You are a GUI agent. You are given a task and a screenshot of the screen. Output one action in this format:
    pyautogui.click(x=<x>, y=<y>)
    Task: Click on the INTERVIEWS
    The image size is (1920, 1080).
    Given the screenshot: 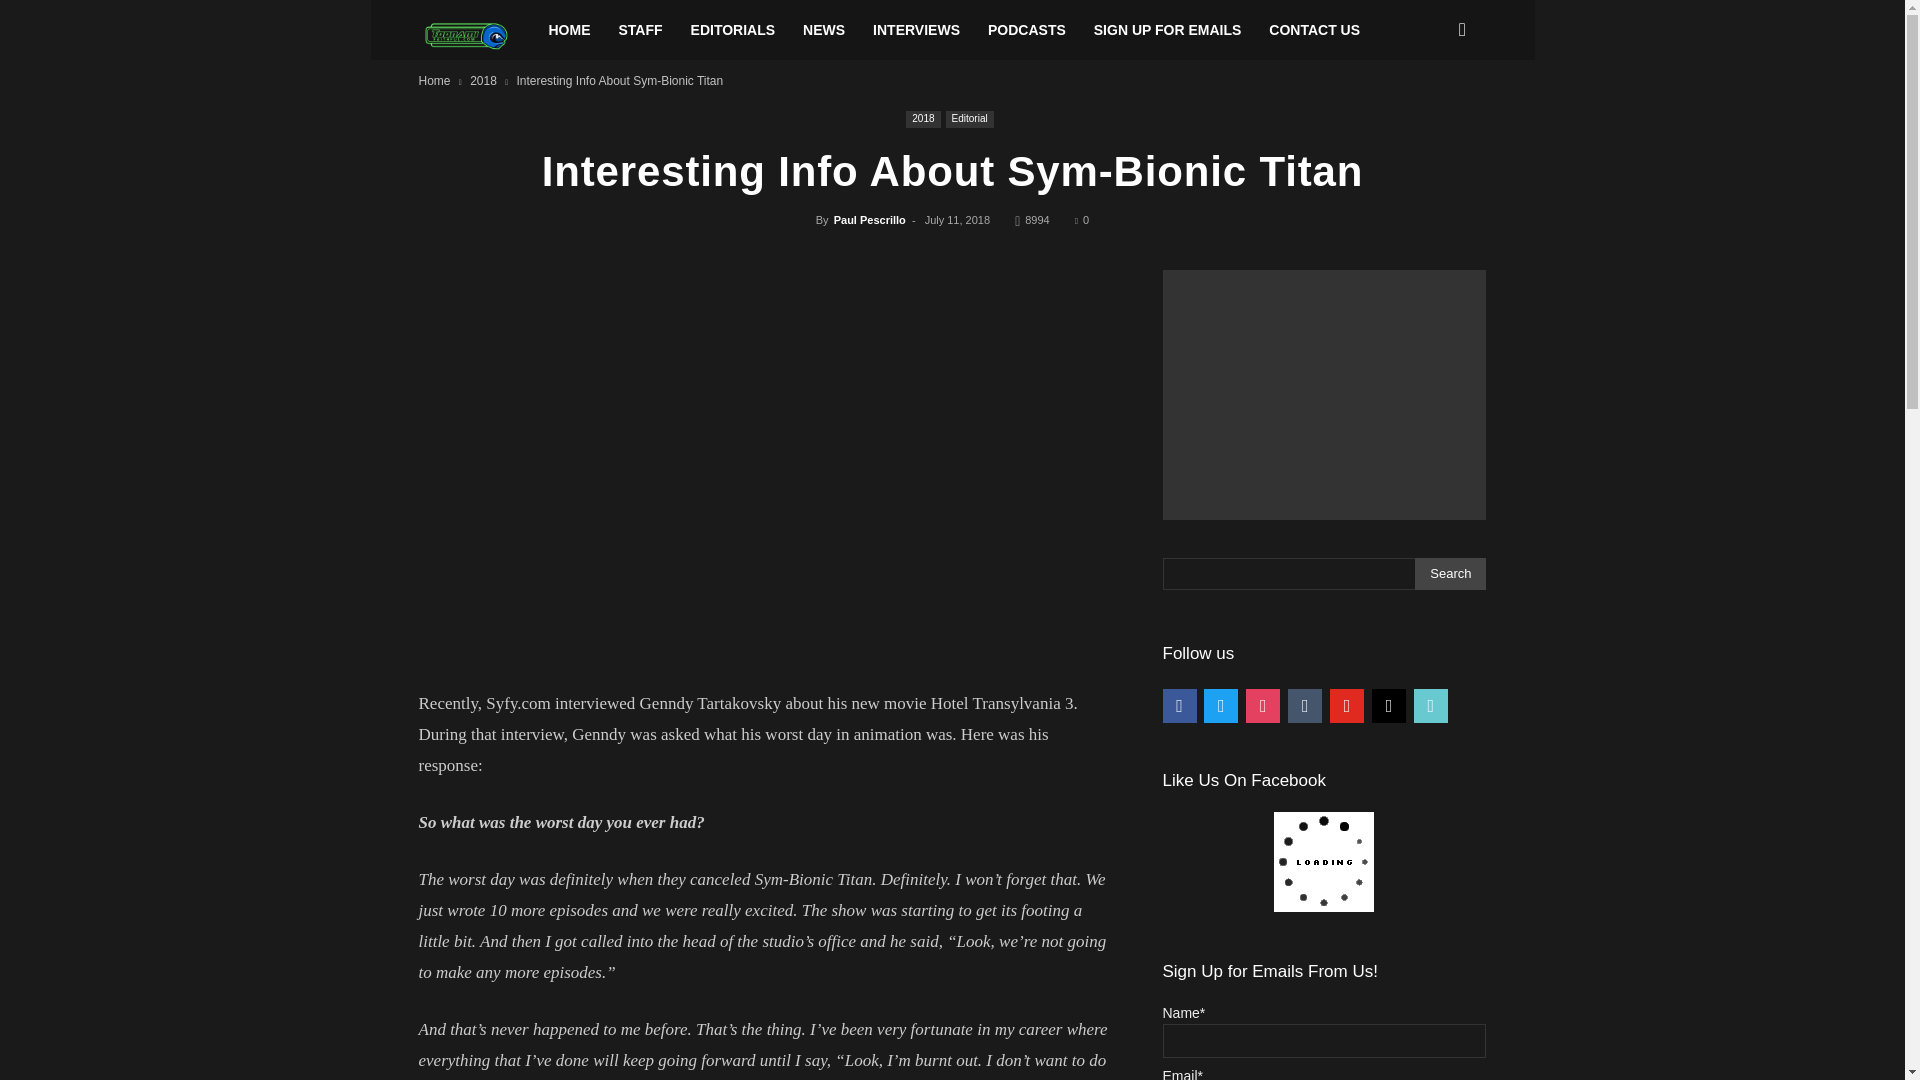 What is the action you would take?
    pyautogui.click(x=916, y=30)
    